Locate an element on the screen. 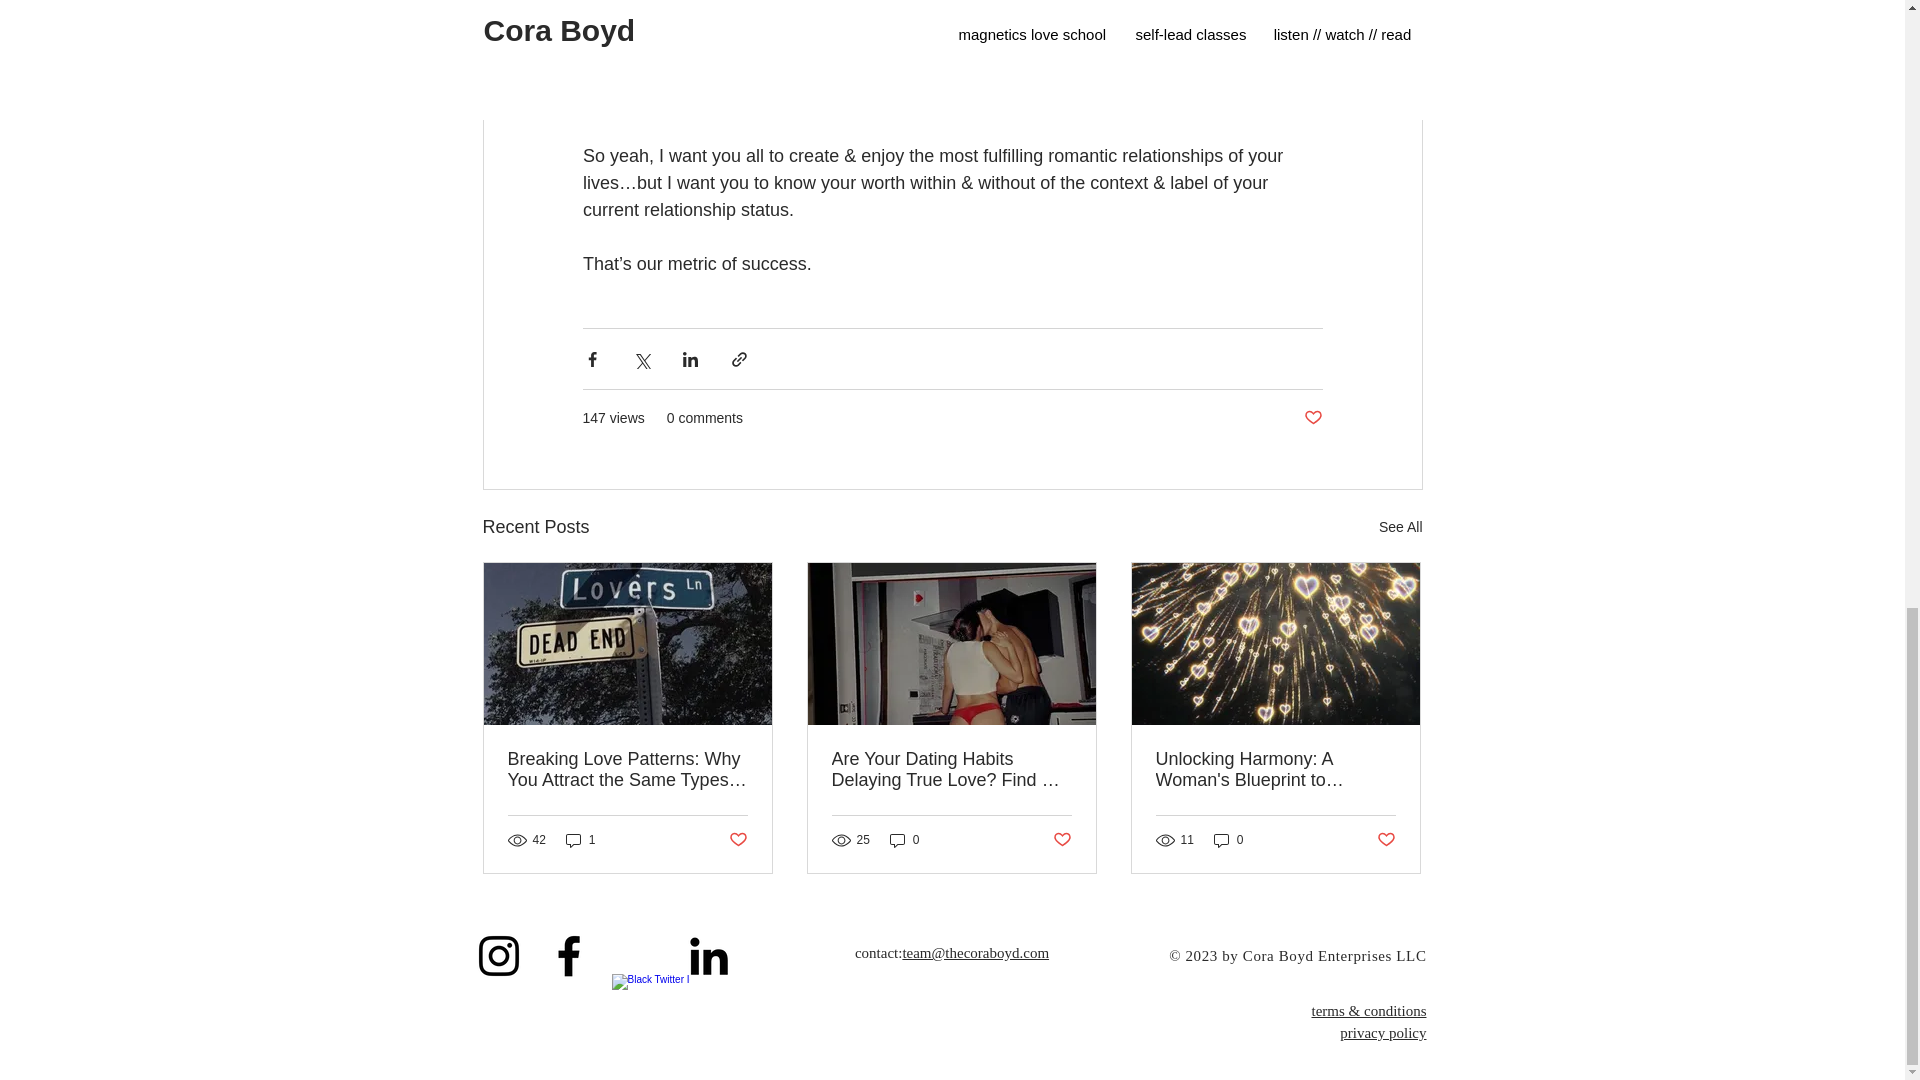 The height and width of the screenshot is (1080, 1920). See All is located at coordinates (1400, 528).